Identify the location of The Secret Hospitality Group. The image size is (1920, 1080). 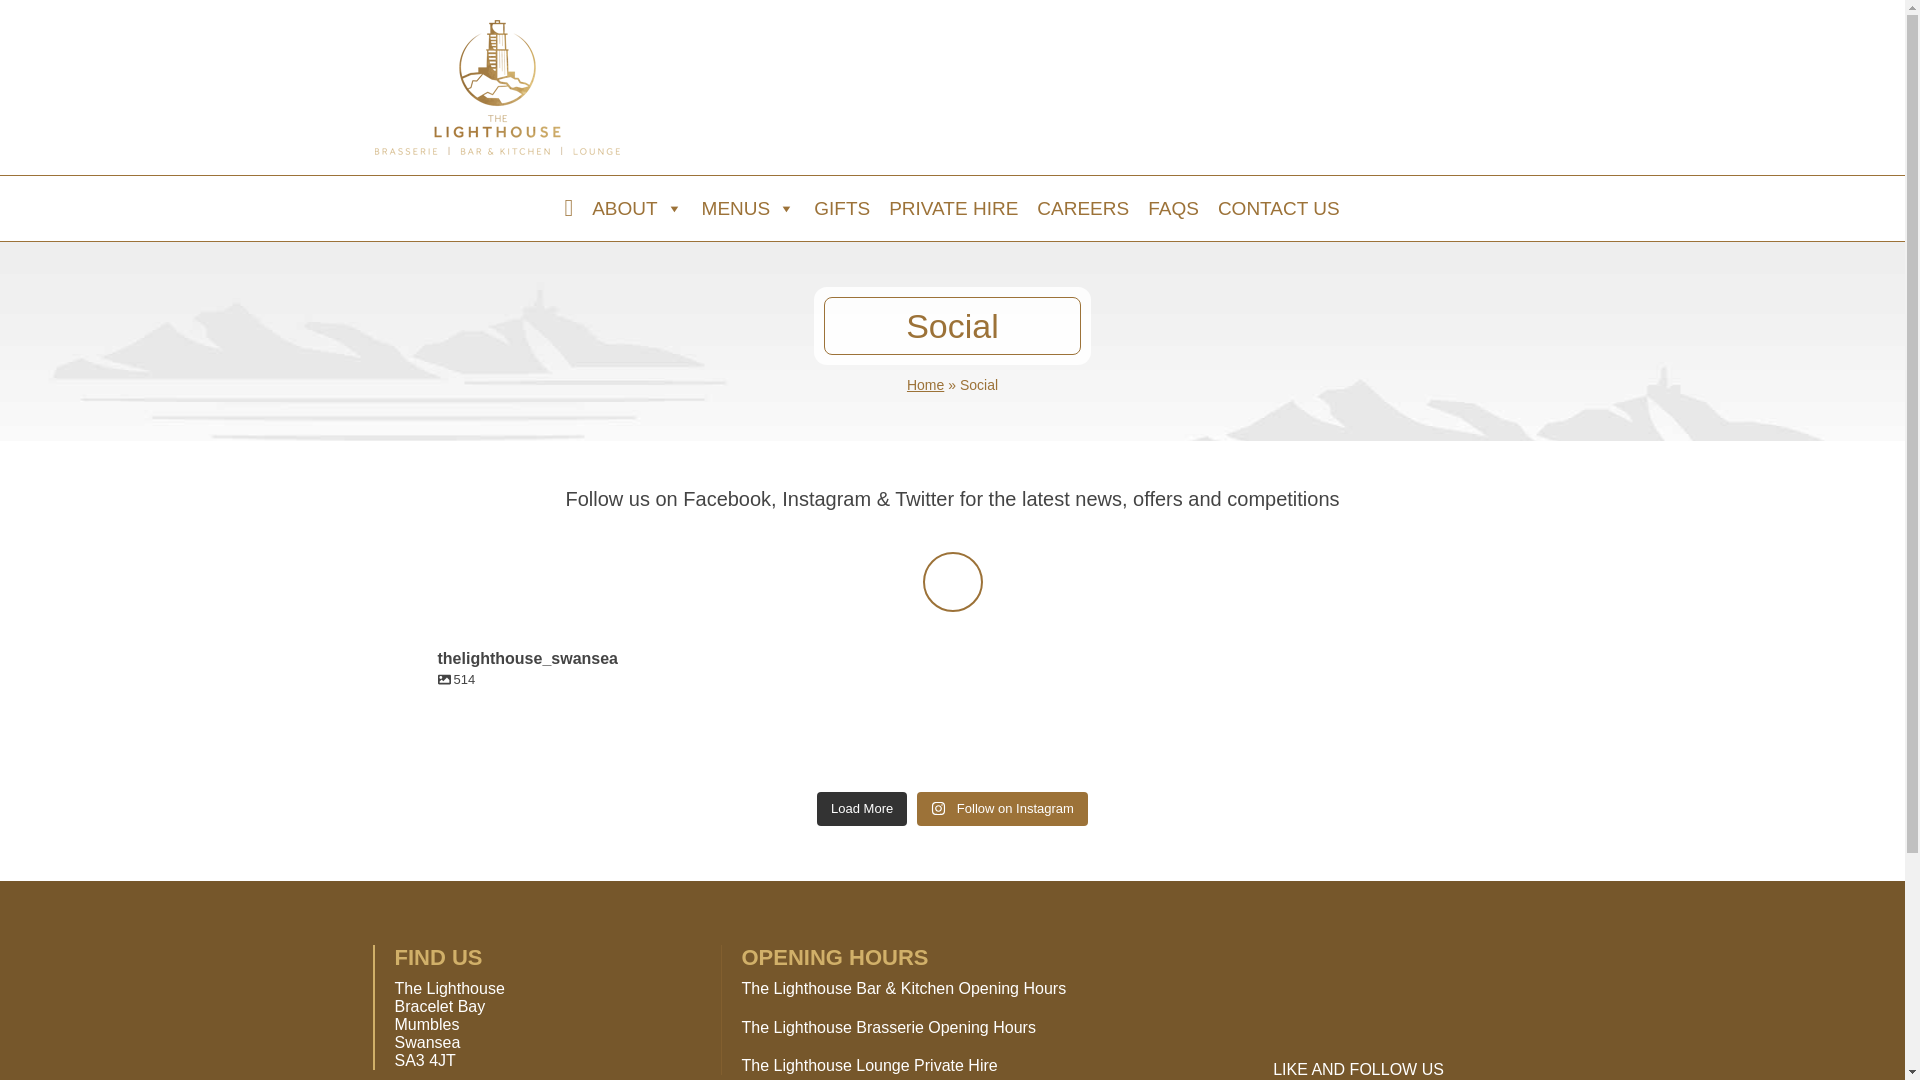
(1382, 88).